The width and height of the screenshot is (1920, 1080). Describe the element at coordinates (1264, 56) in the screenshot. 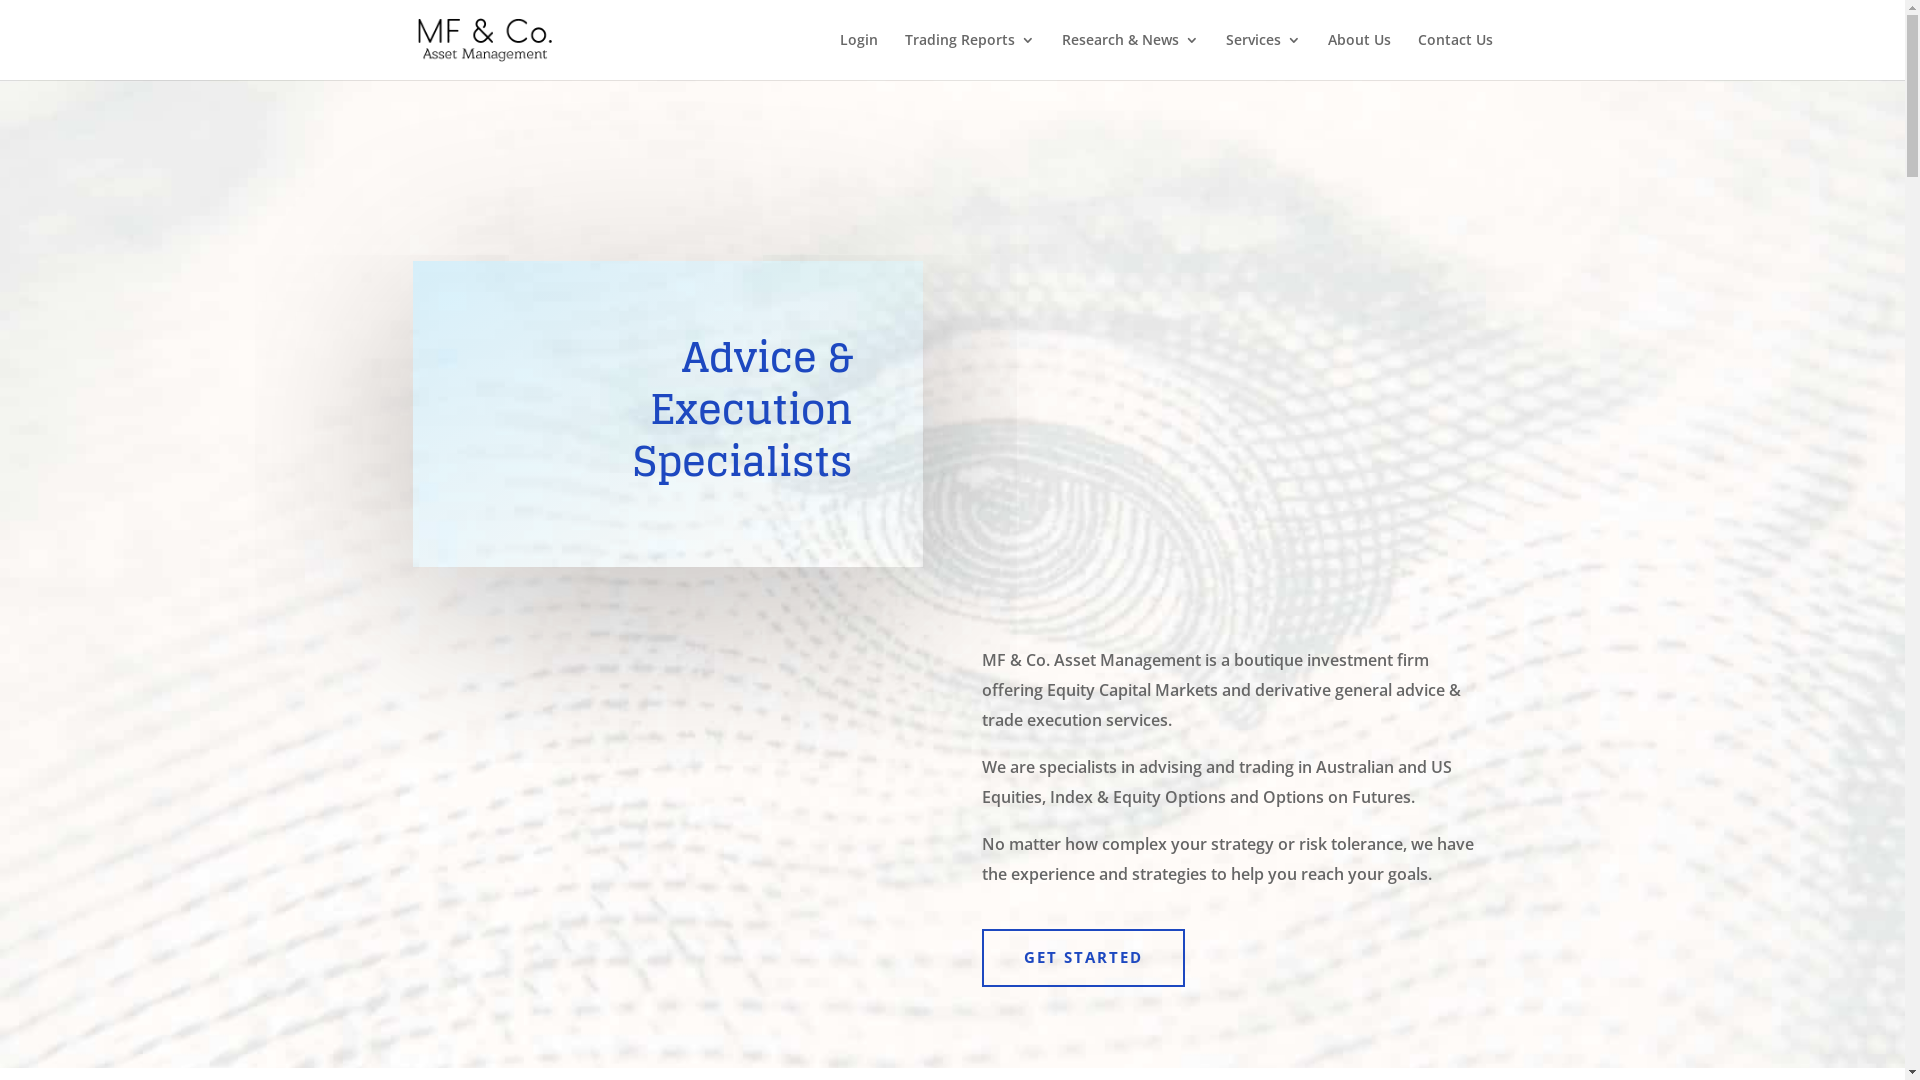

I see `Services` at that location.